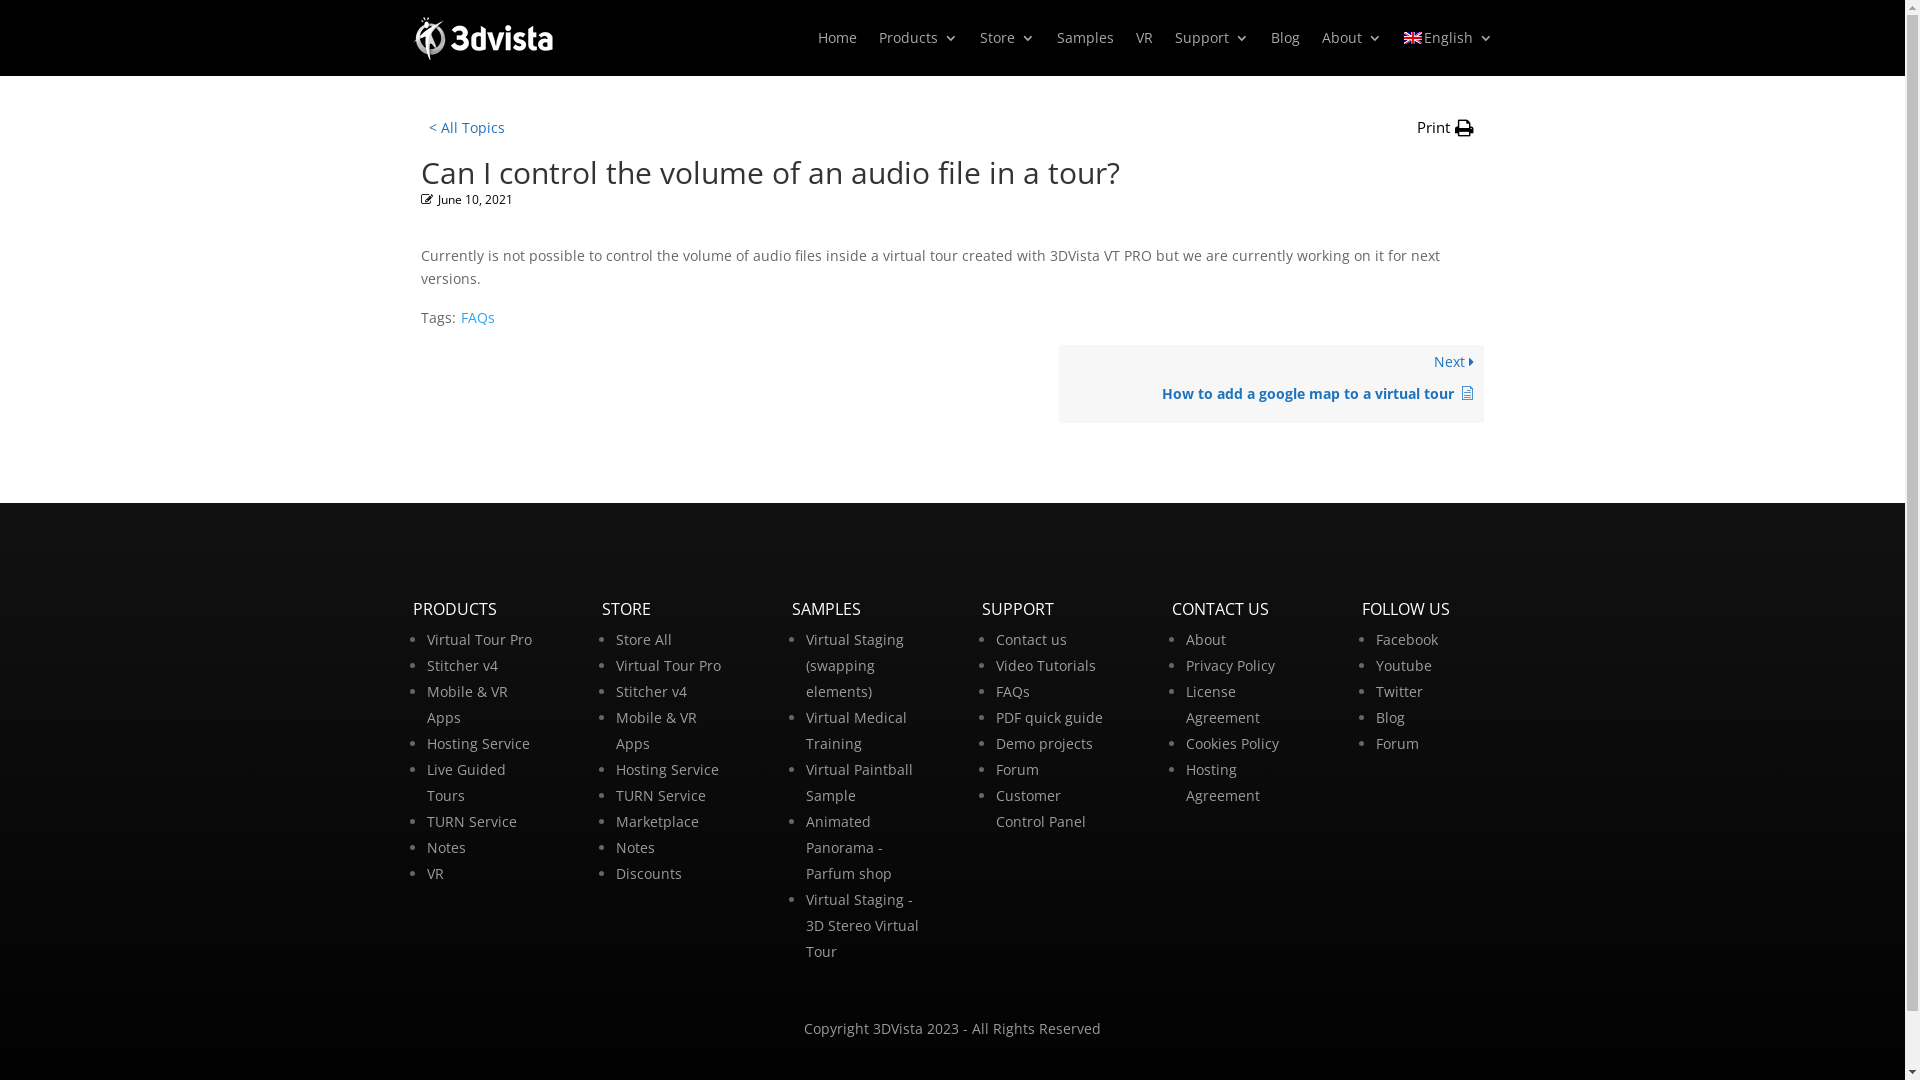 This screenshot has height=1080, width=1920. Describe the element at coordinates (918, 38) in the screenshot. I see `Products` at that location.